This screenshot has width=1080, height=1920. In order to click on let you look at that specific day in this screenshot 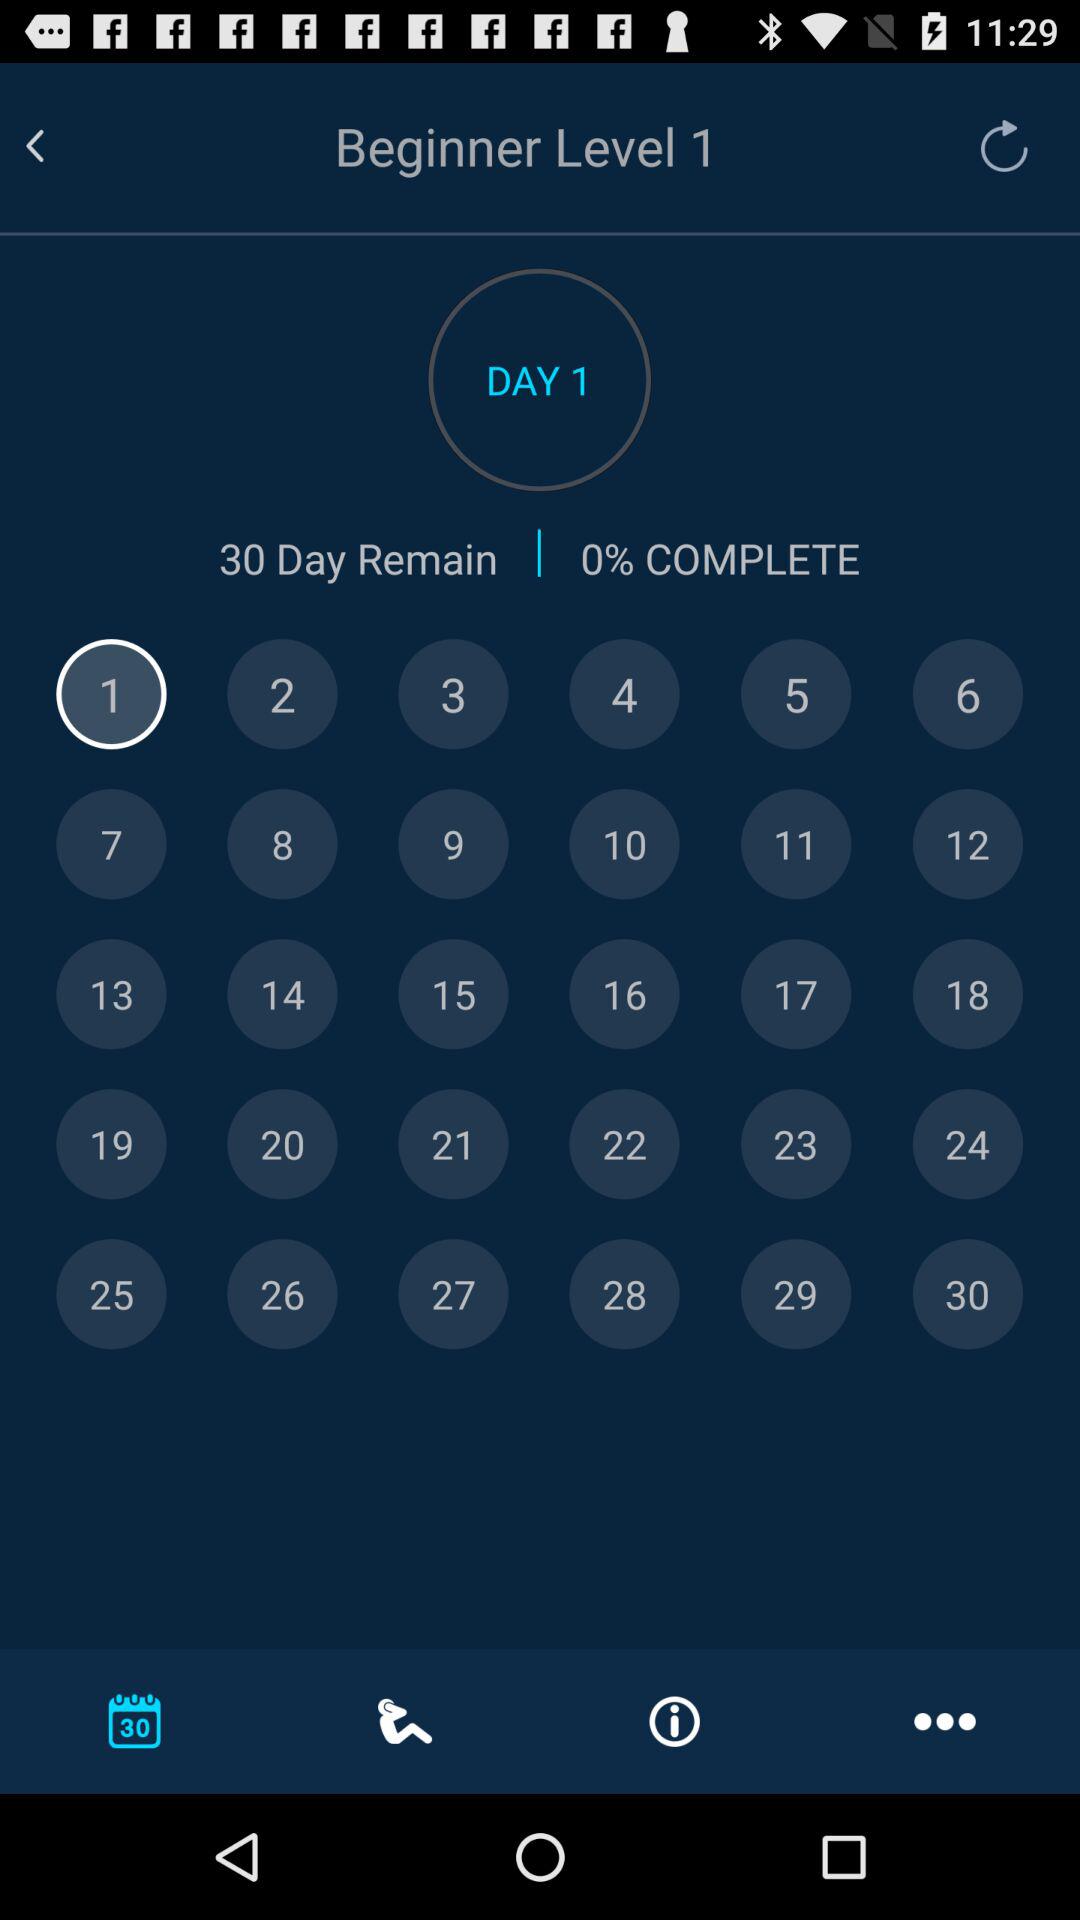, I will do `click(624, 694)`.